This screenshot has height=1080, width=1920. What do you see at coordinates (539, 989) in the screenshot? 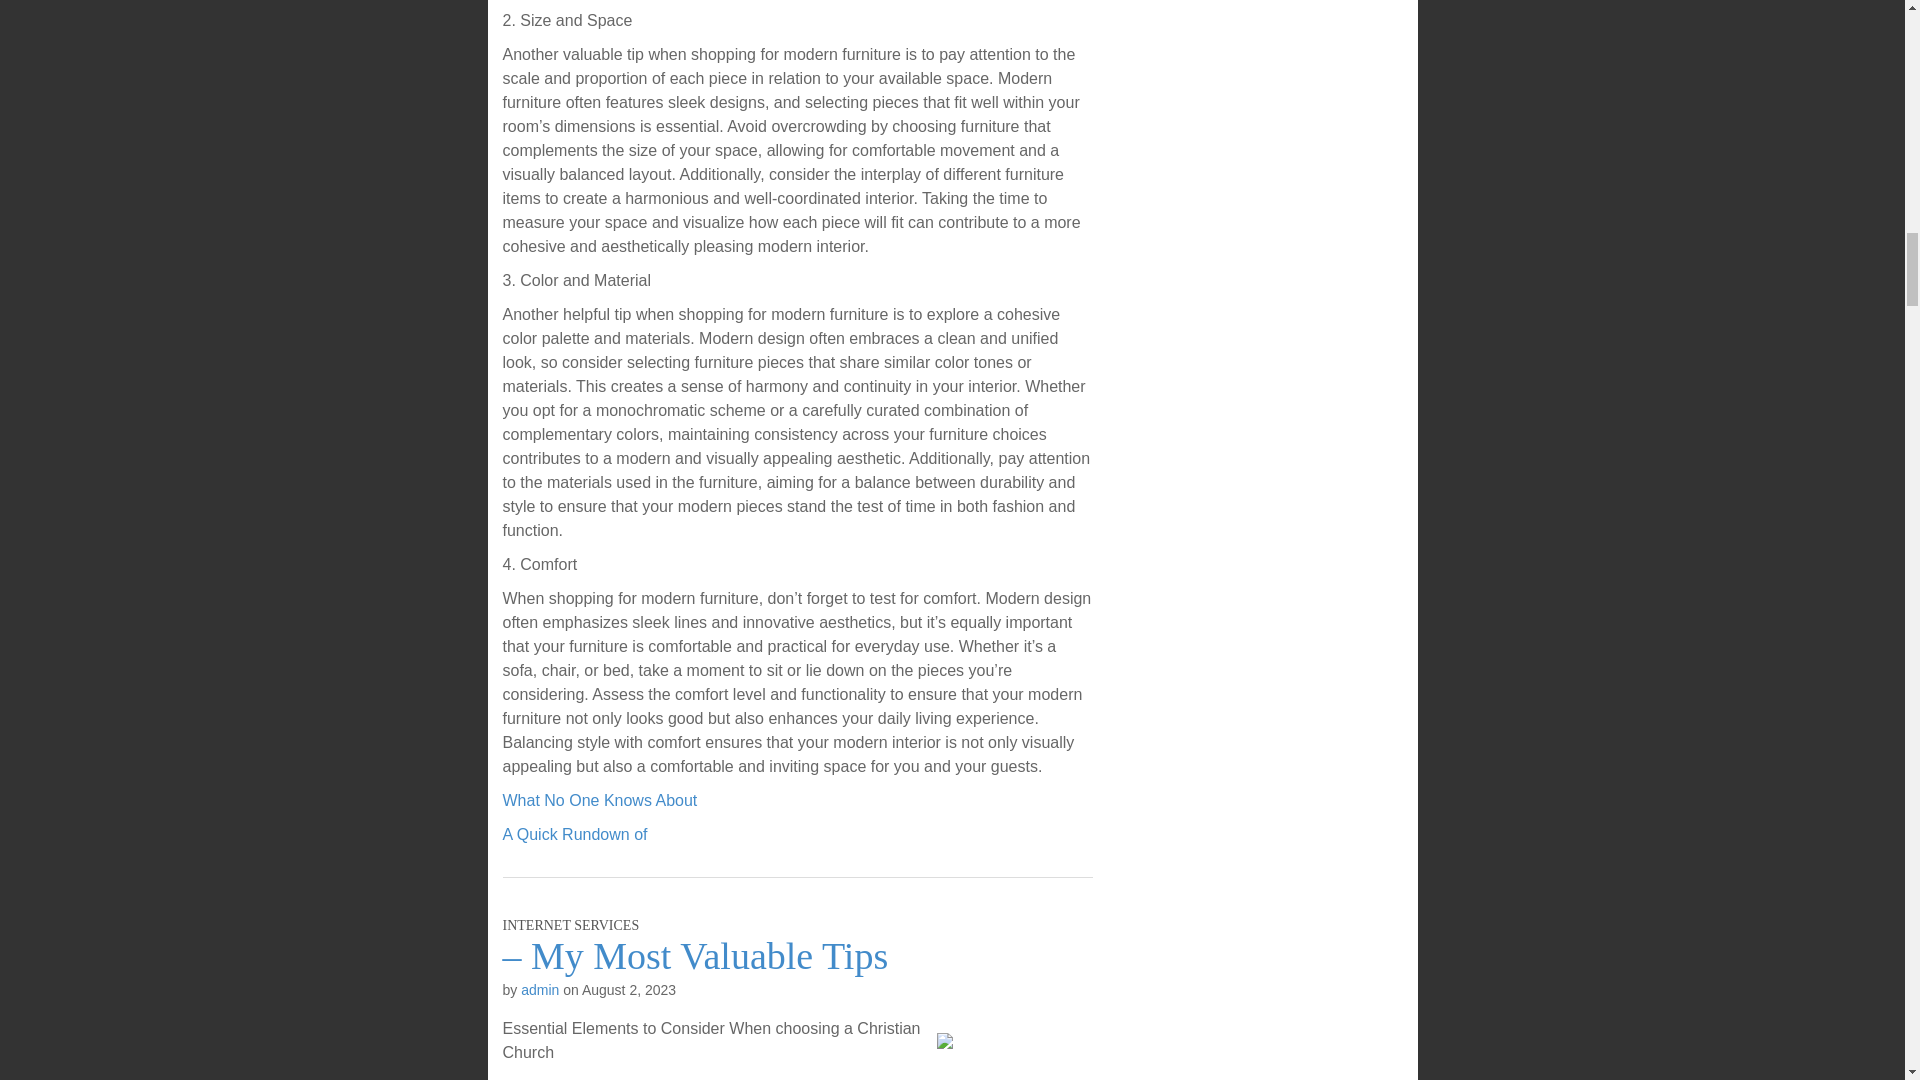
I see `Posts by admin` at bounding box center [539, 989].